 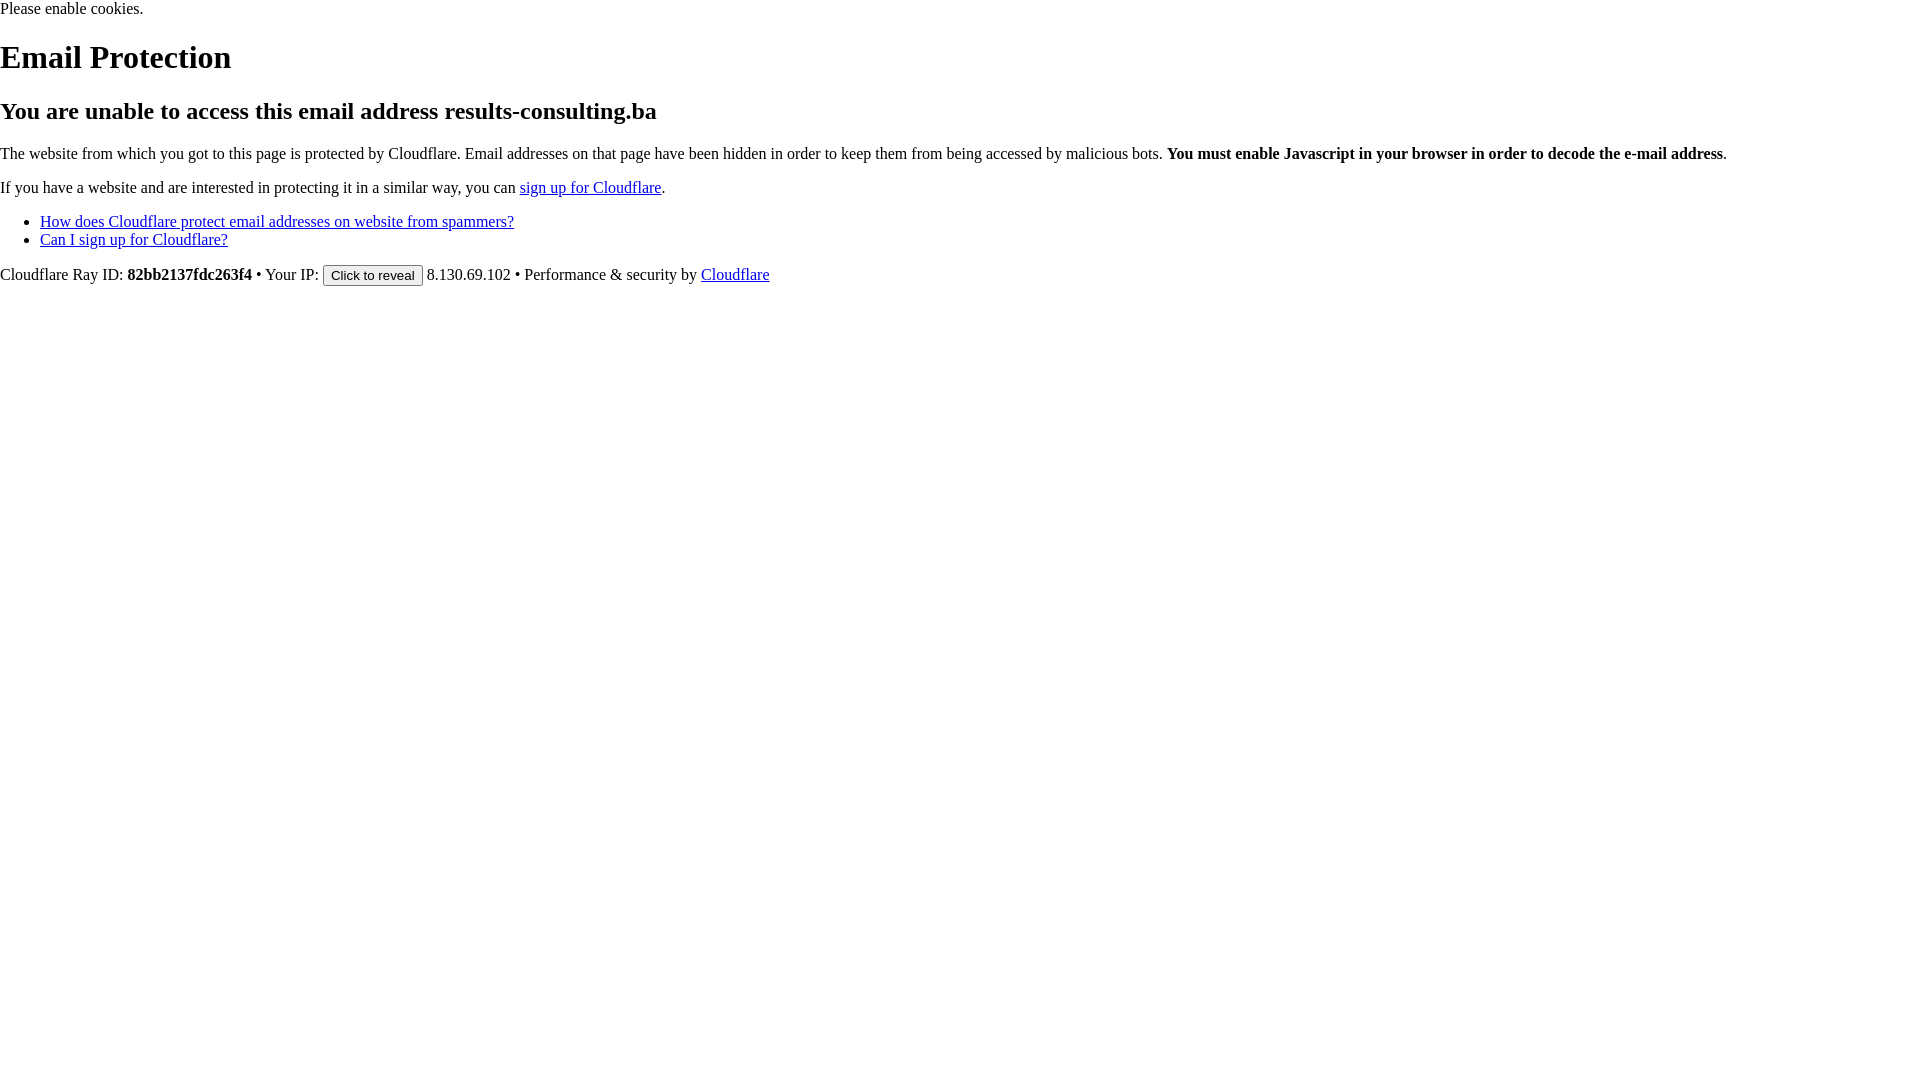 I want to click on Cloudflare, so click(x=735, y=274).